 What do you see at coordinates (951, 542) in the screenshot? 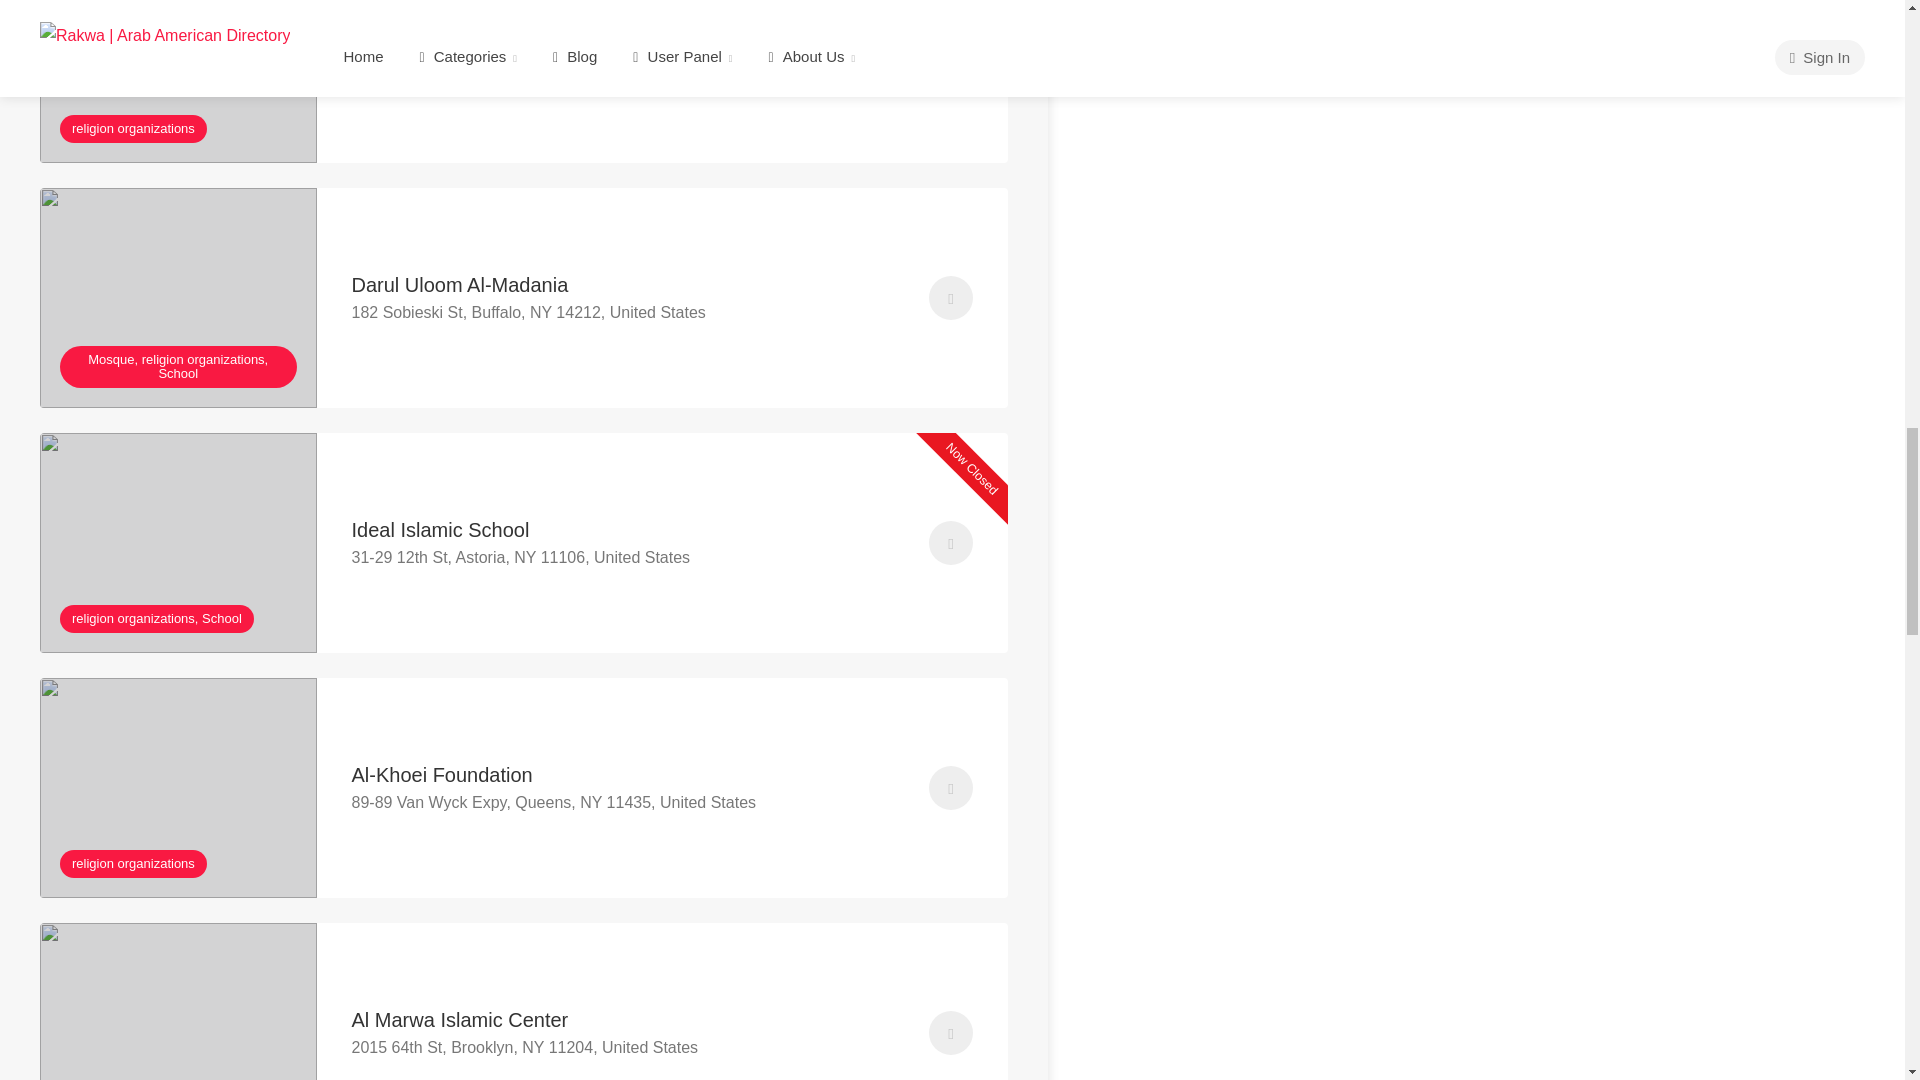
I see `Login To Bookmark Items` at bounding box center [951, 542].